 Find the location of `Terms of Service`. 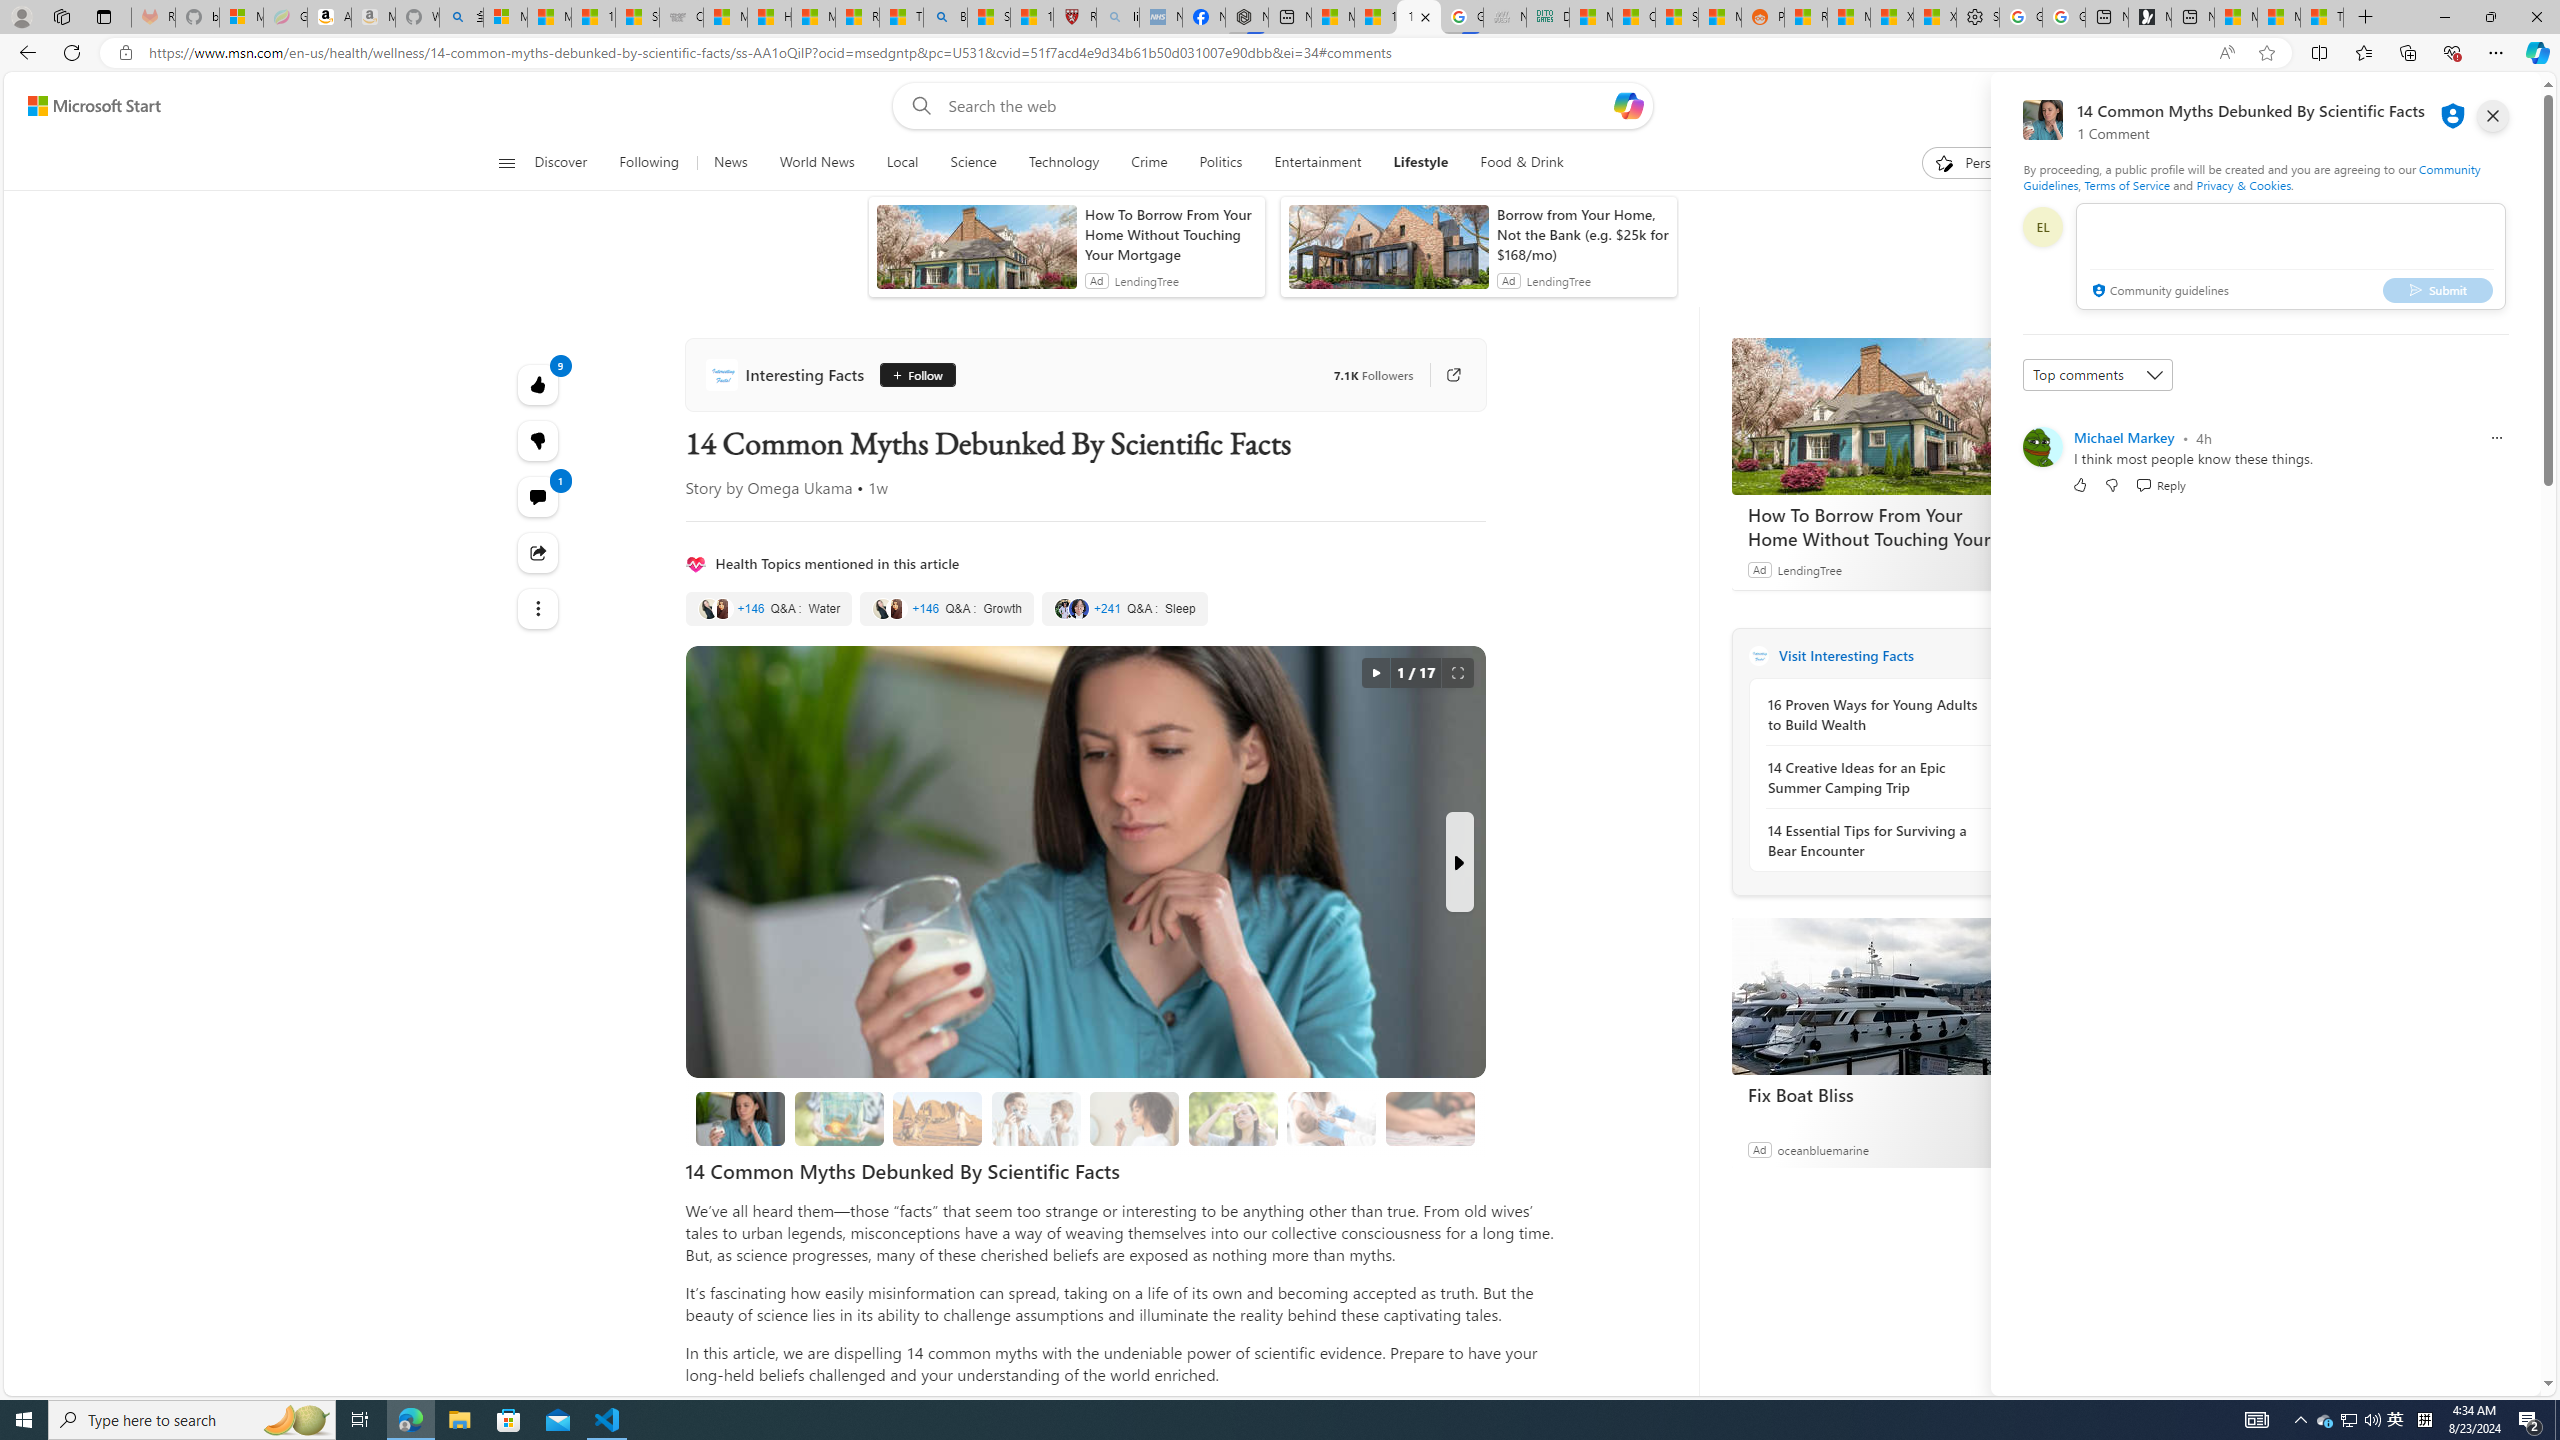

Terms of Service is located at coordinates (2126, 184).